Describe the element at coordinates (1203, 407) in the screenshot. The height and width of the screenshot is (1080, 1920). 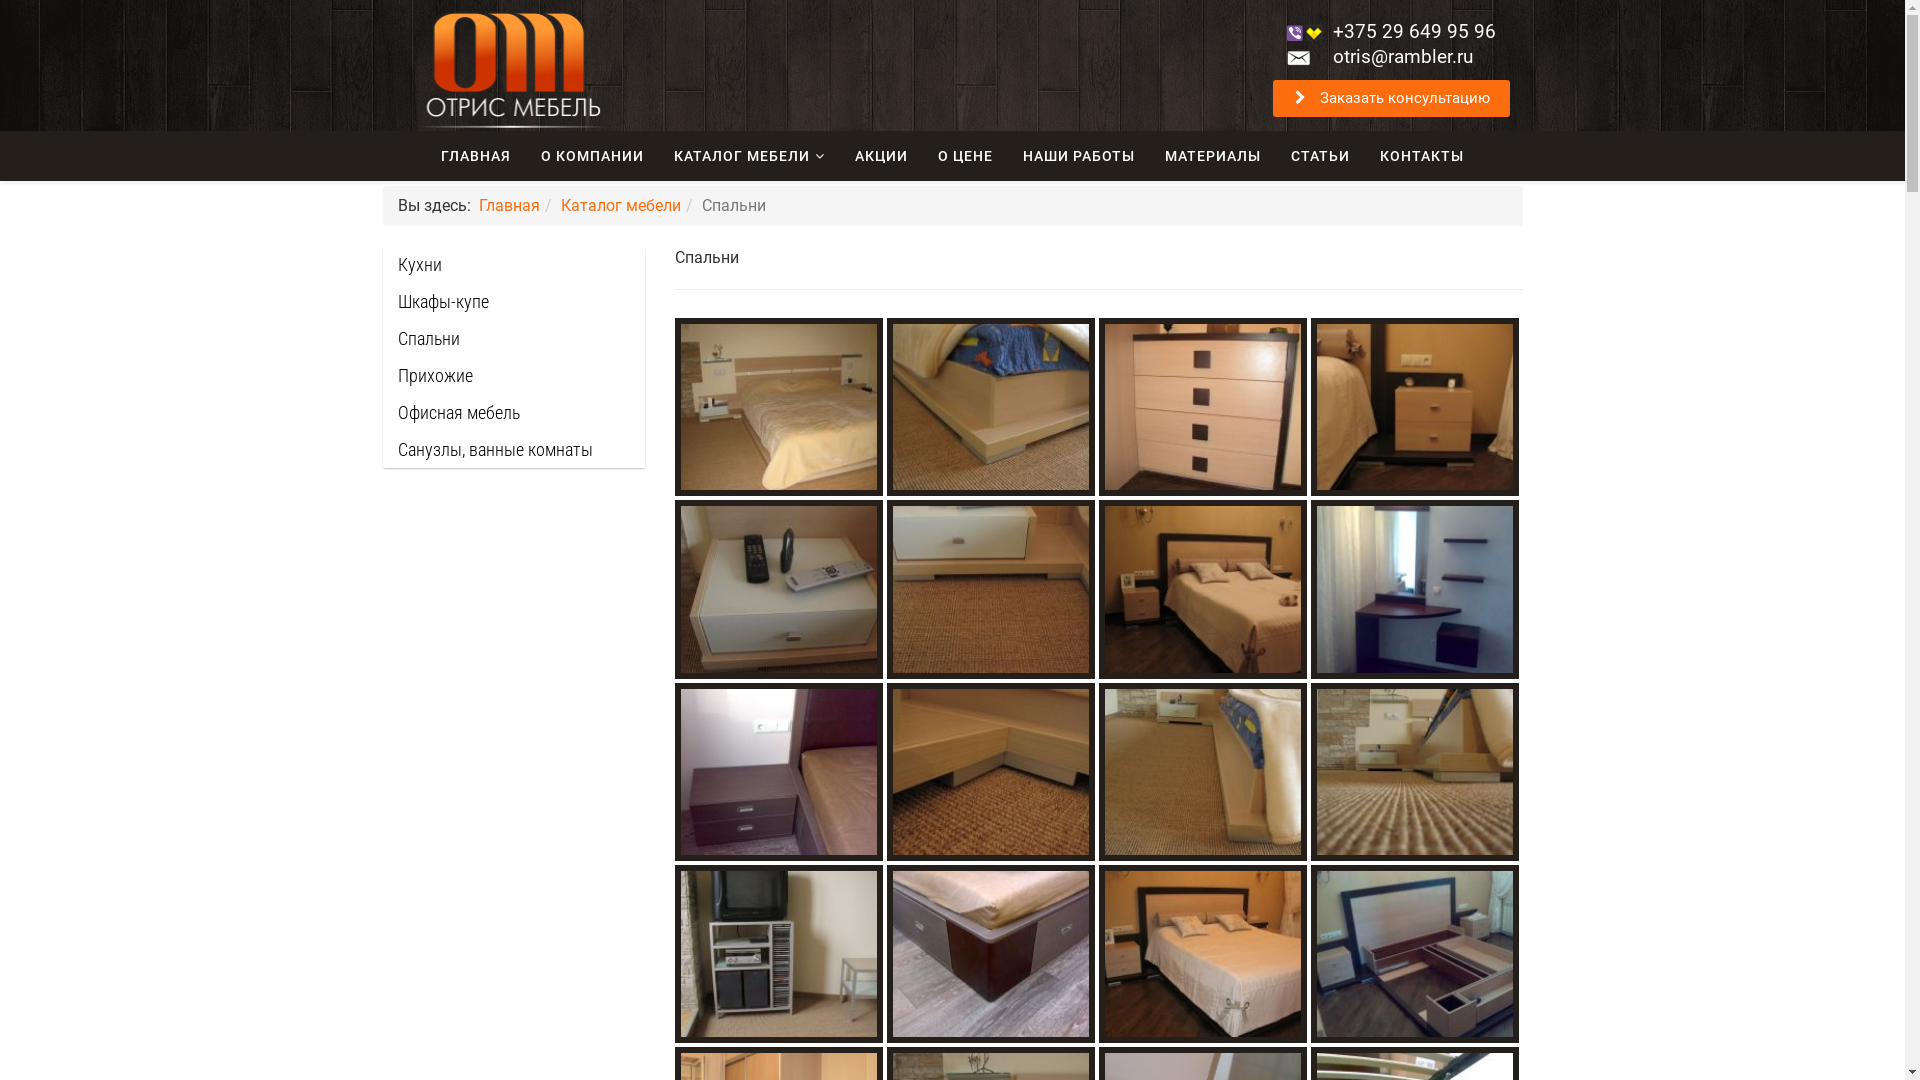
I see `Title` at that location.